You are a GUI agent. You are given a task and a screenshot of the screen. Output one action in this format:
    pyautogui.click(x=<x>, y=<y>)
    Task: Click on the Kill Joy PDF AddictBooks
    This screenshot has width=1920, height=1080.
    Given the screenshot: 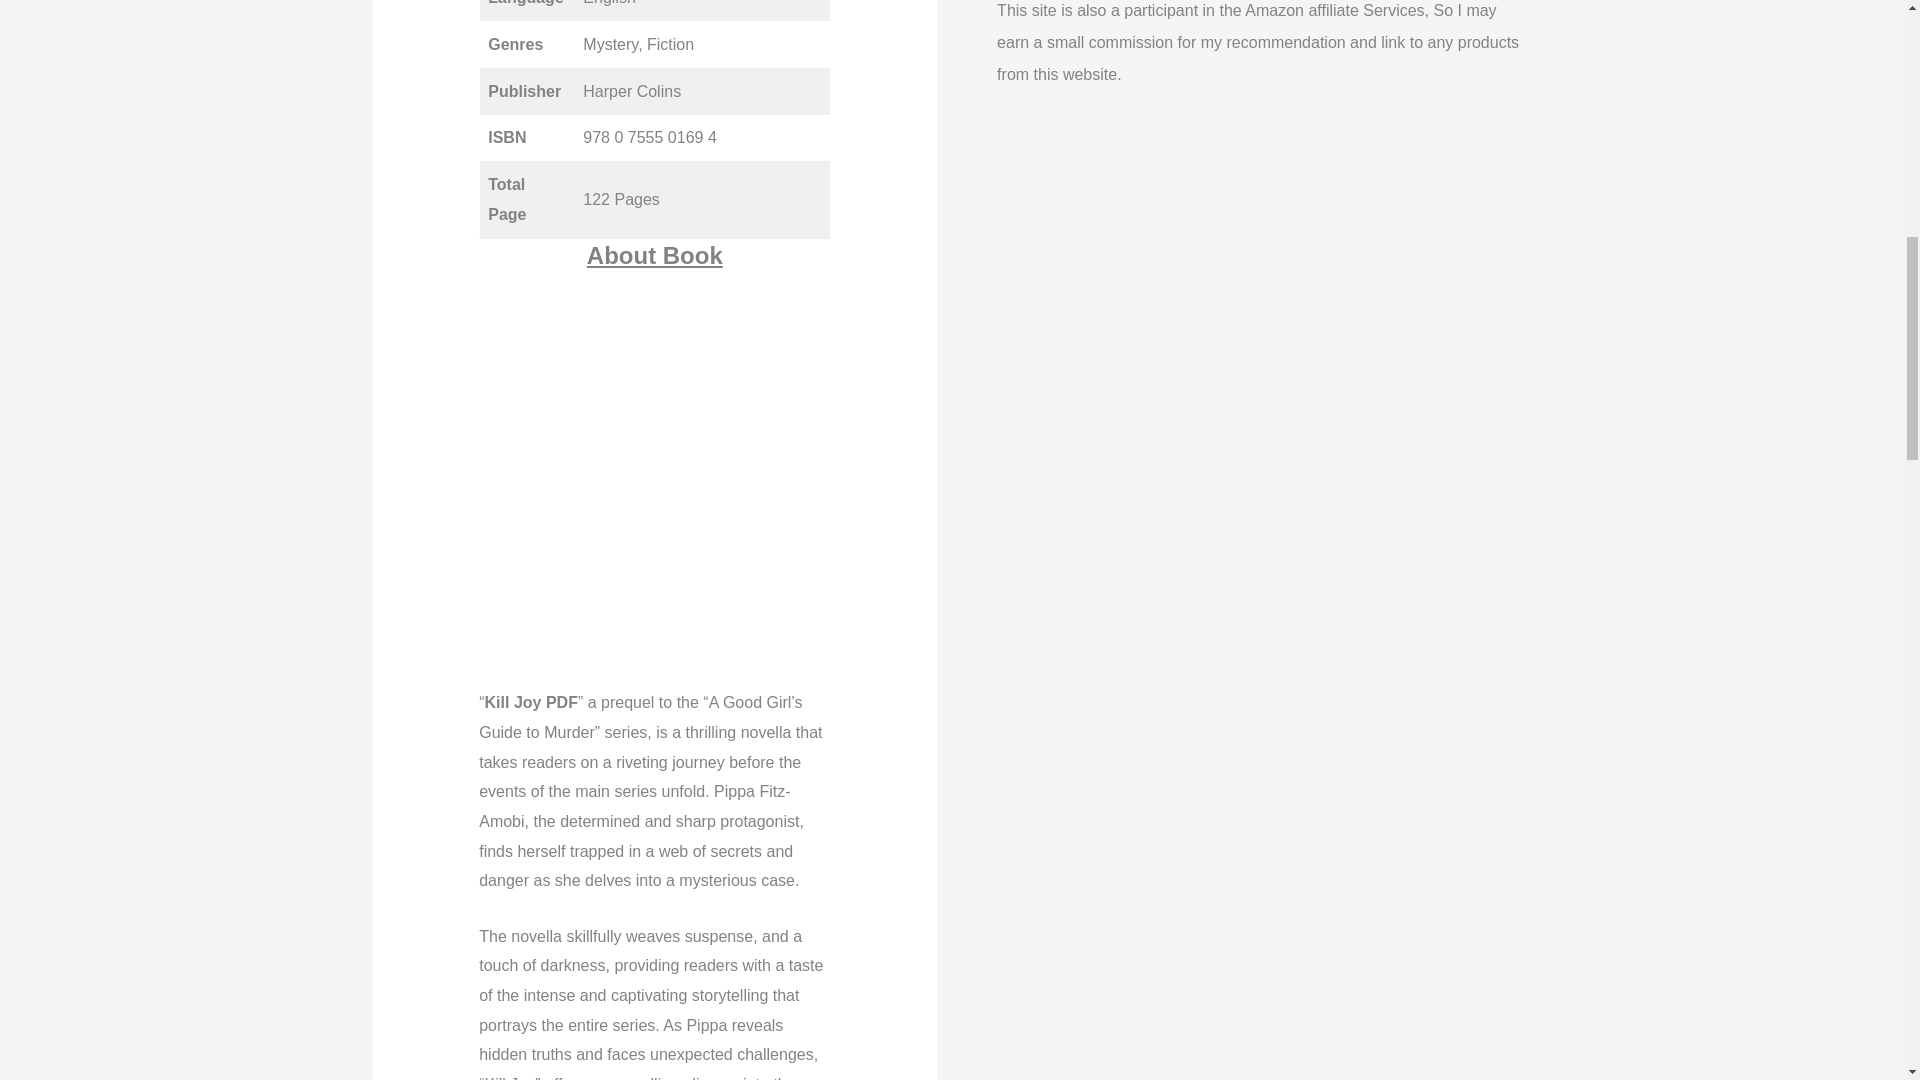 What is the action you would take?
    pyautogui.click(x=654, y=480)
    